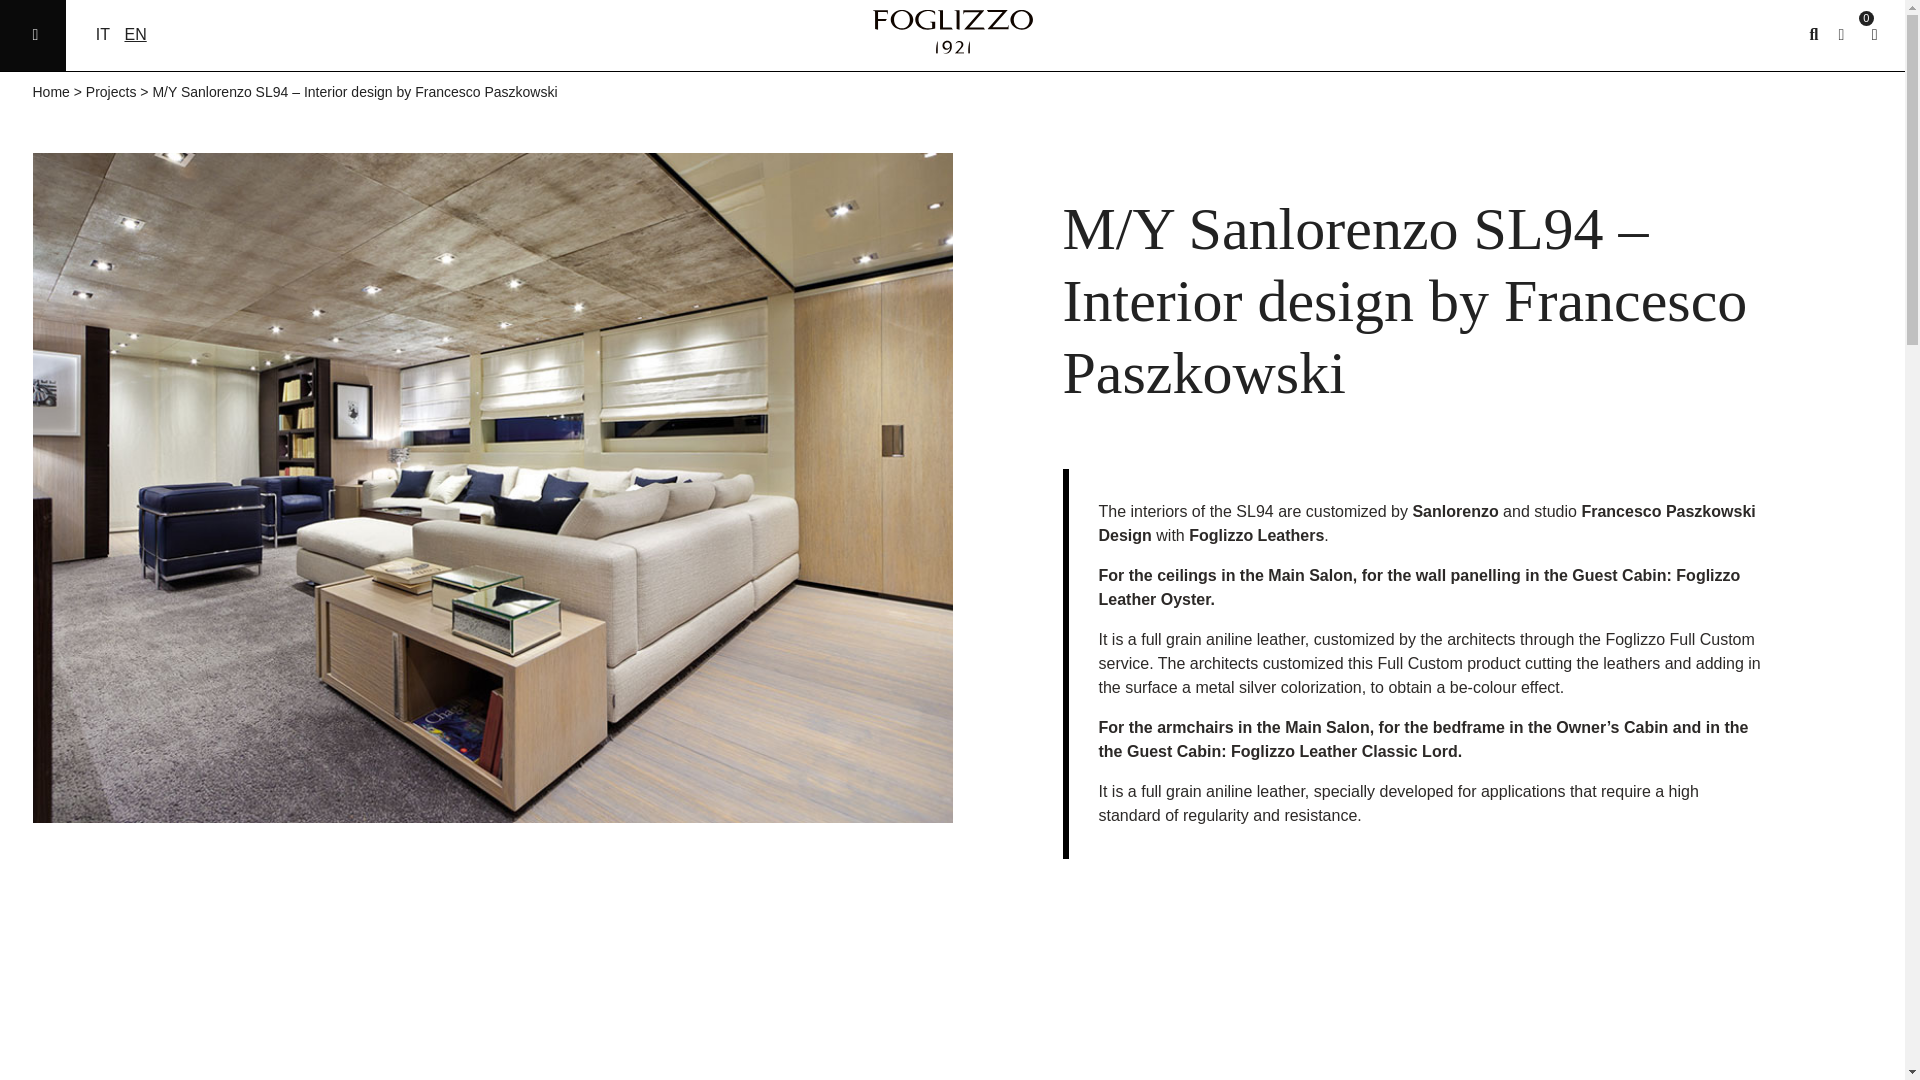 The width and height of the screenshot is (1920, 1080). Describe the element at coordinates (111, 92) in the screenshot. I see `Projects` at that location.